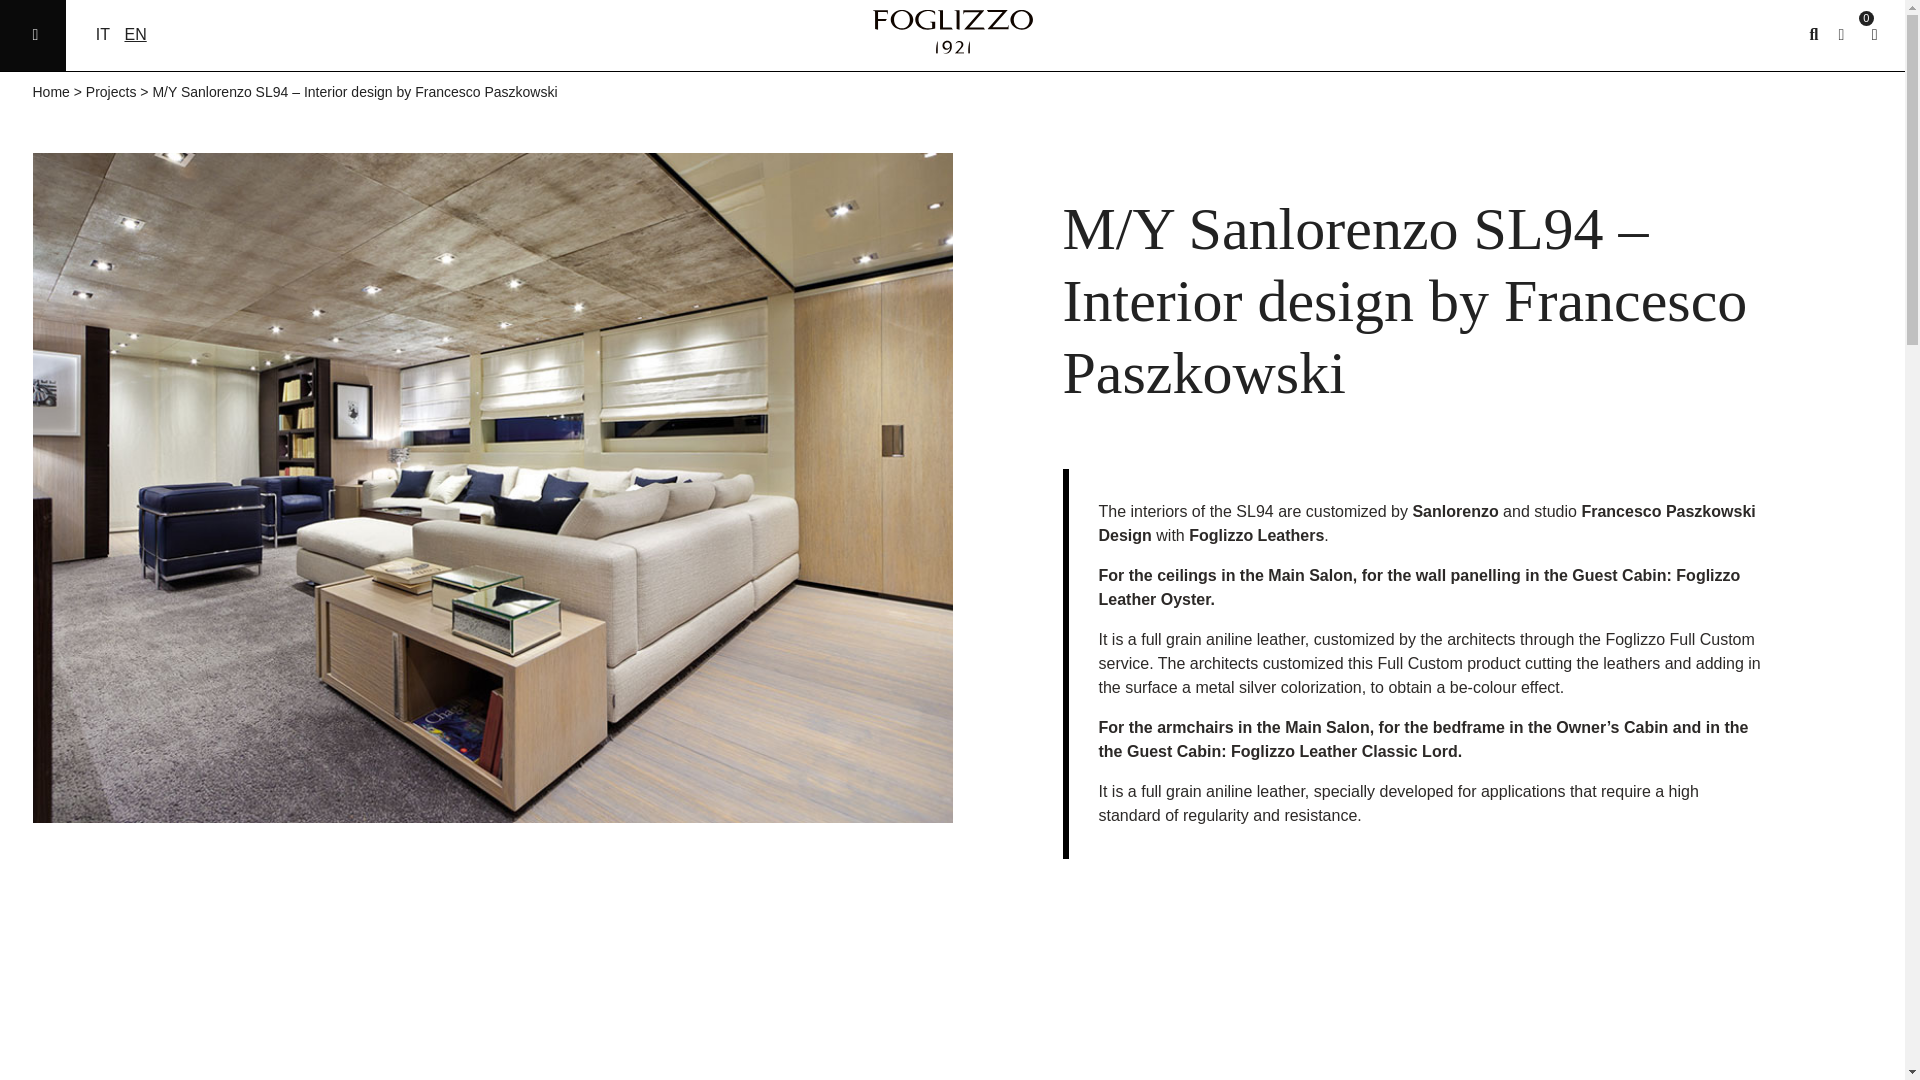 The width and height of the screenshot is (1920, 1080). Describe the element at coordinates (111, 92) in the screenshot. I see `Projects` at that location.